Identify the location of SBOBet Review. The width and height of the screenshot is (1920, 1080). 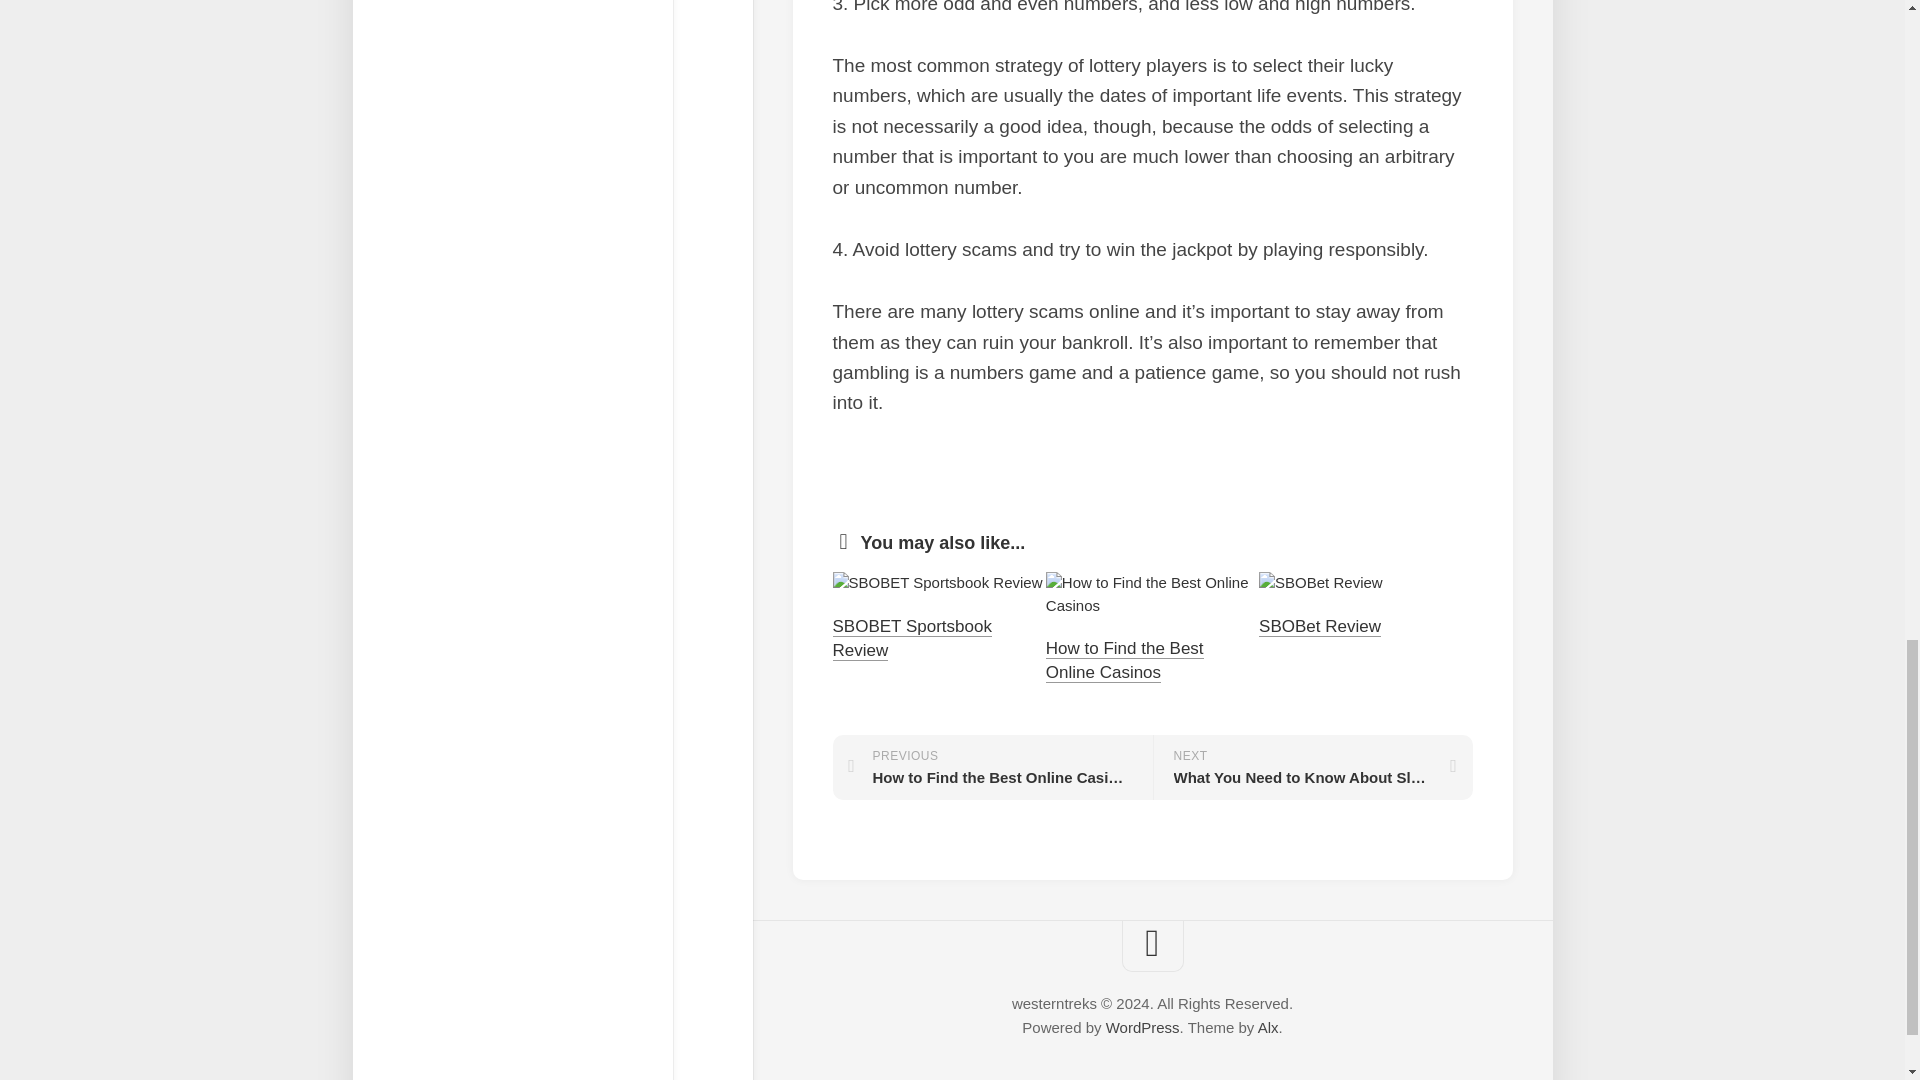
(1320, 626).